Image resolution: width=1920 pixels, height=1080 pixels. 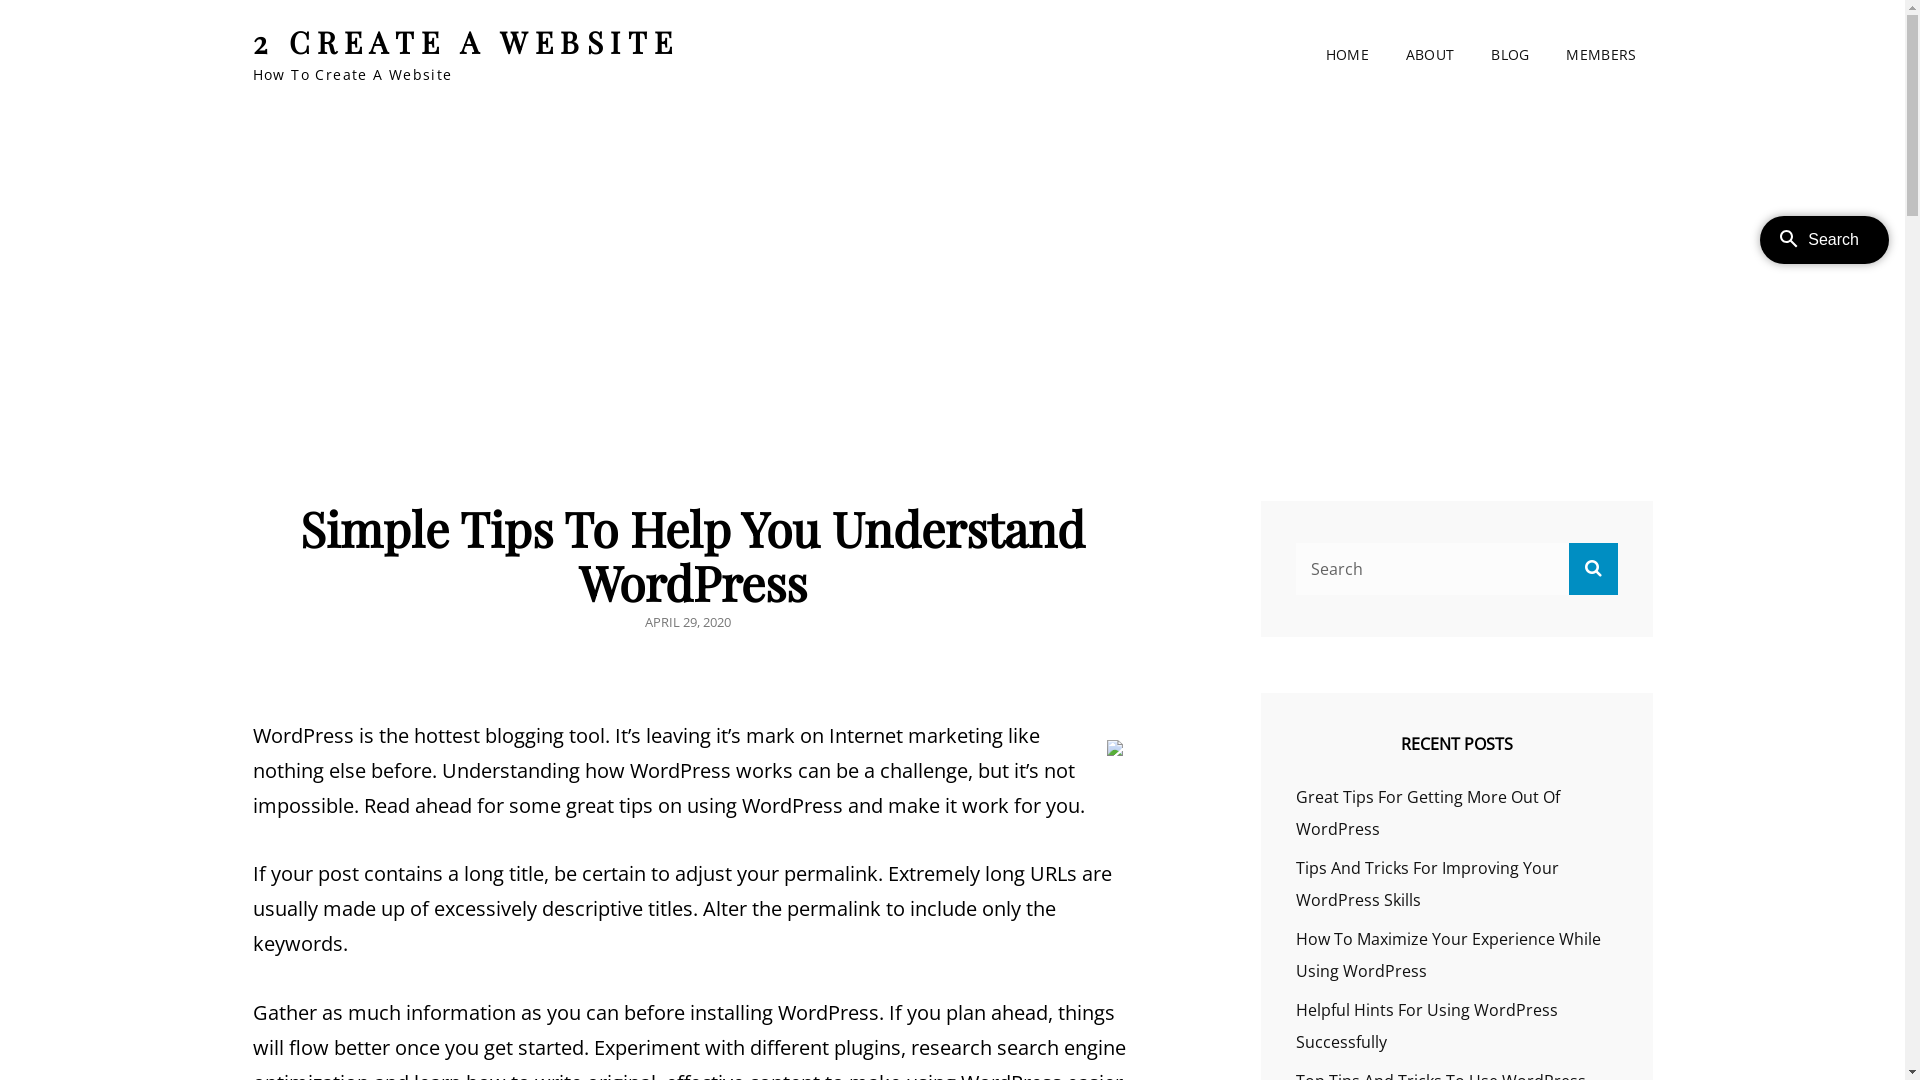 What do you see at coordinates (1601, 55) in the screenshot?
I see `MEMBERS` at bounding box center [1601, 55].